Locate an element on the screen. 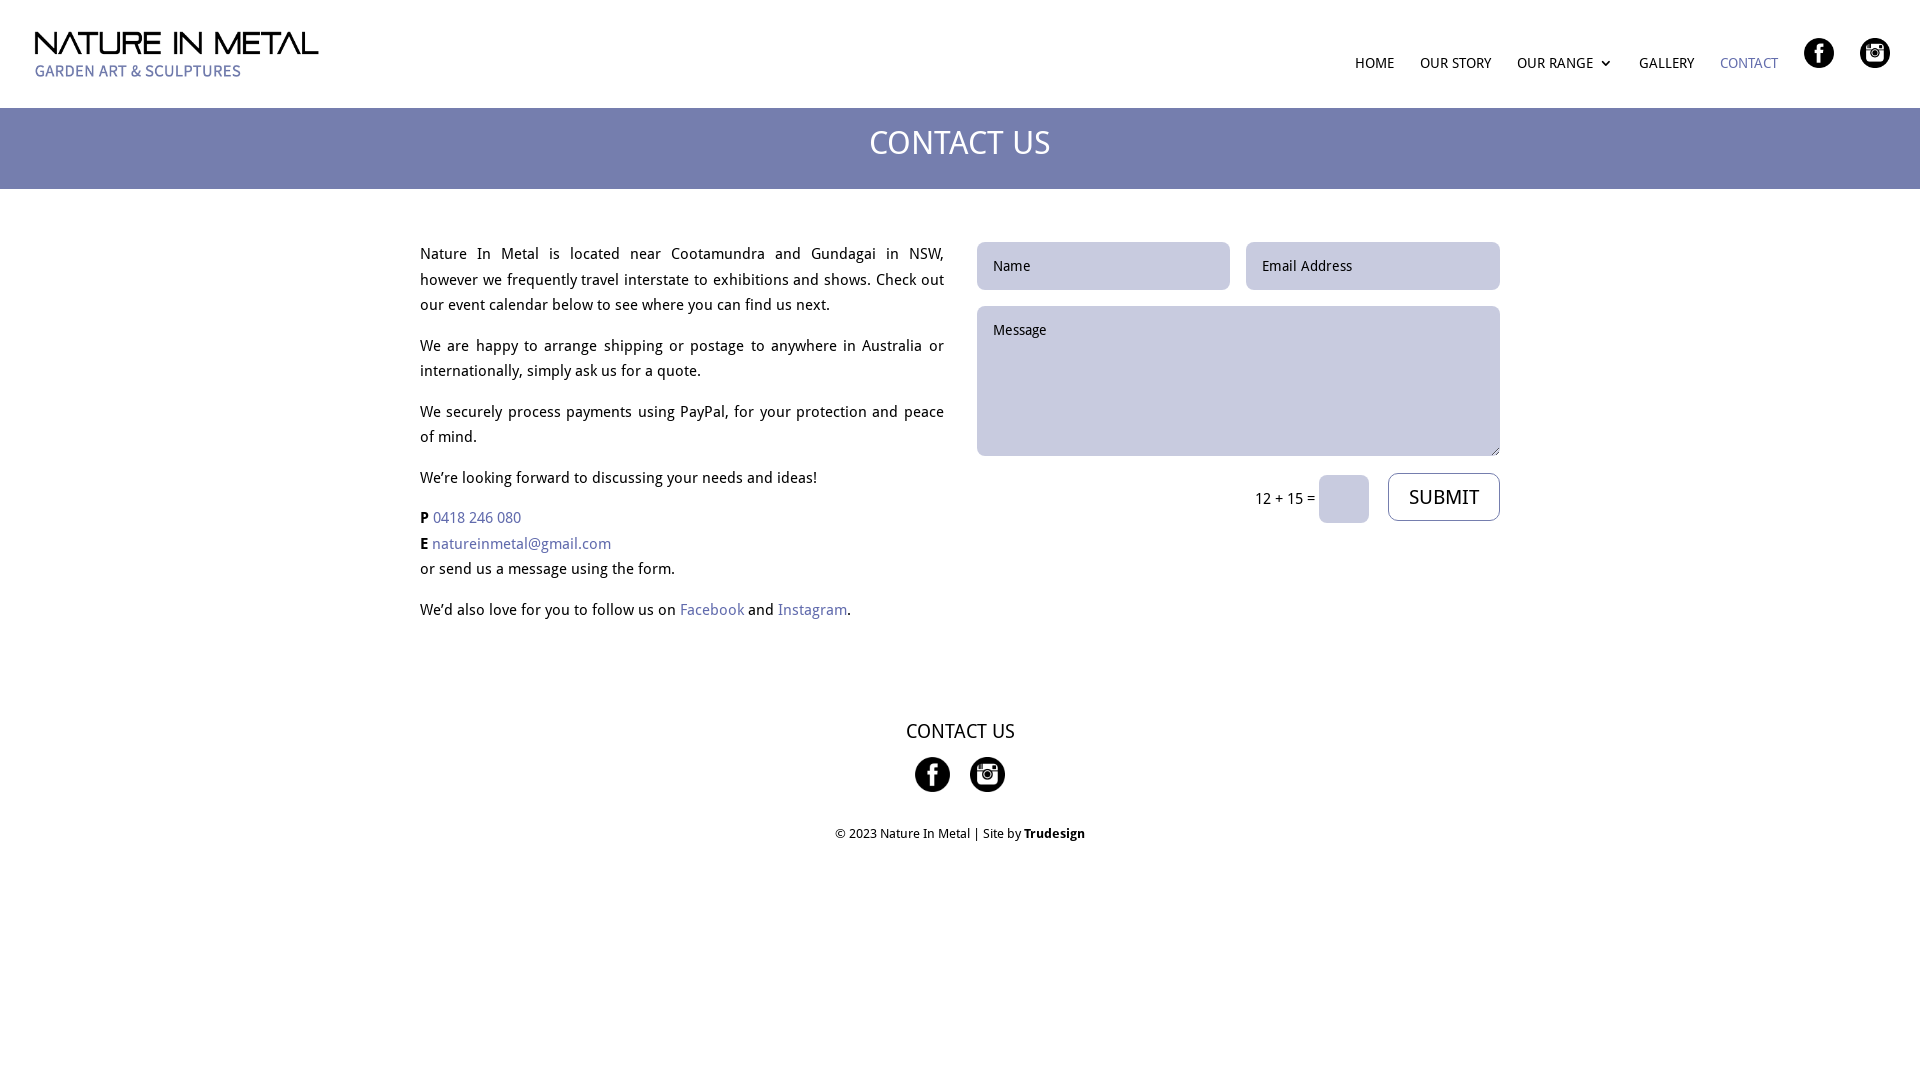  GALLERY is located at coordinates (1666, 82).